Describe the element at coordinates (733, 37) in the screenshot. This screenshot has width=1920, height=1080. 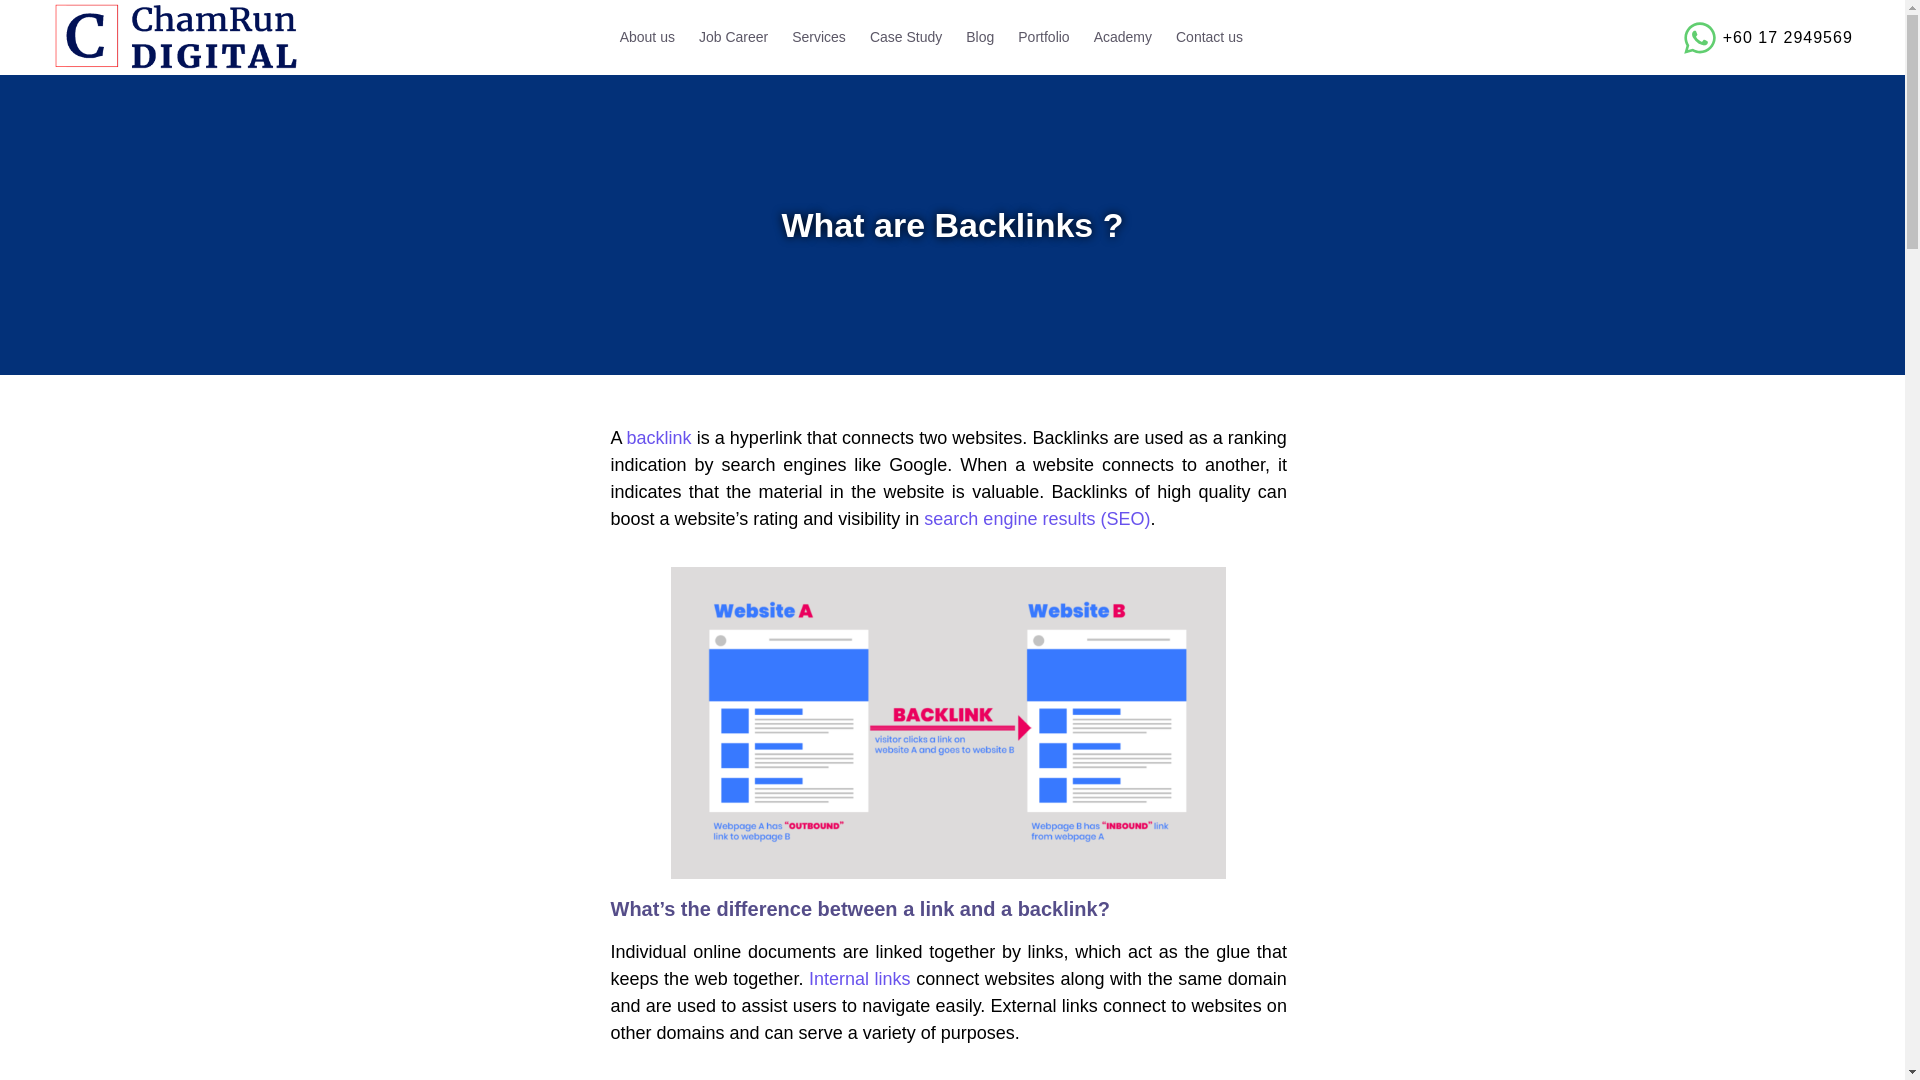
I see `Job Career` at that location.